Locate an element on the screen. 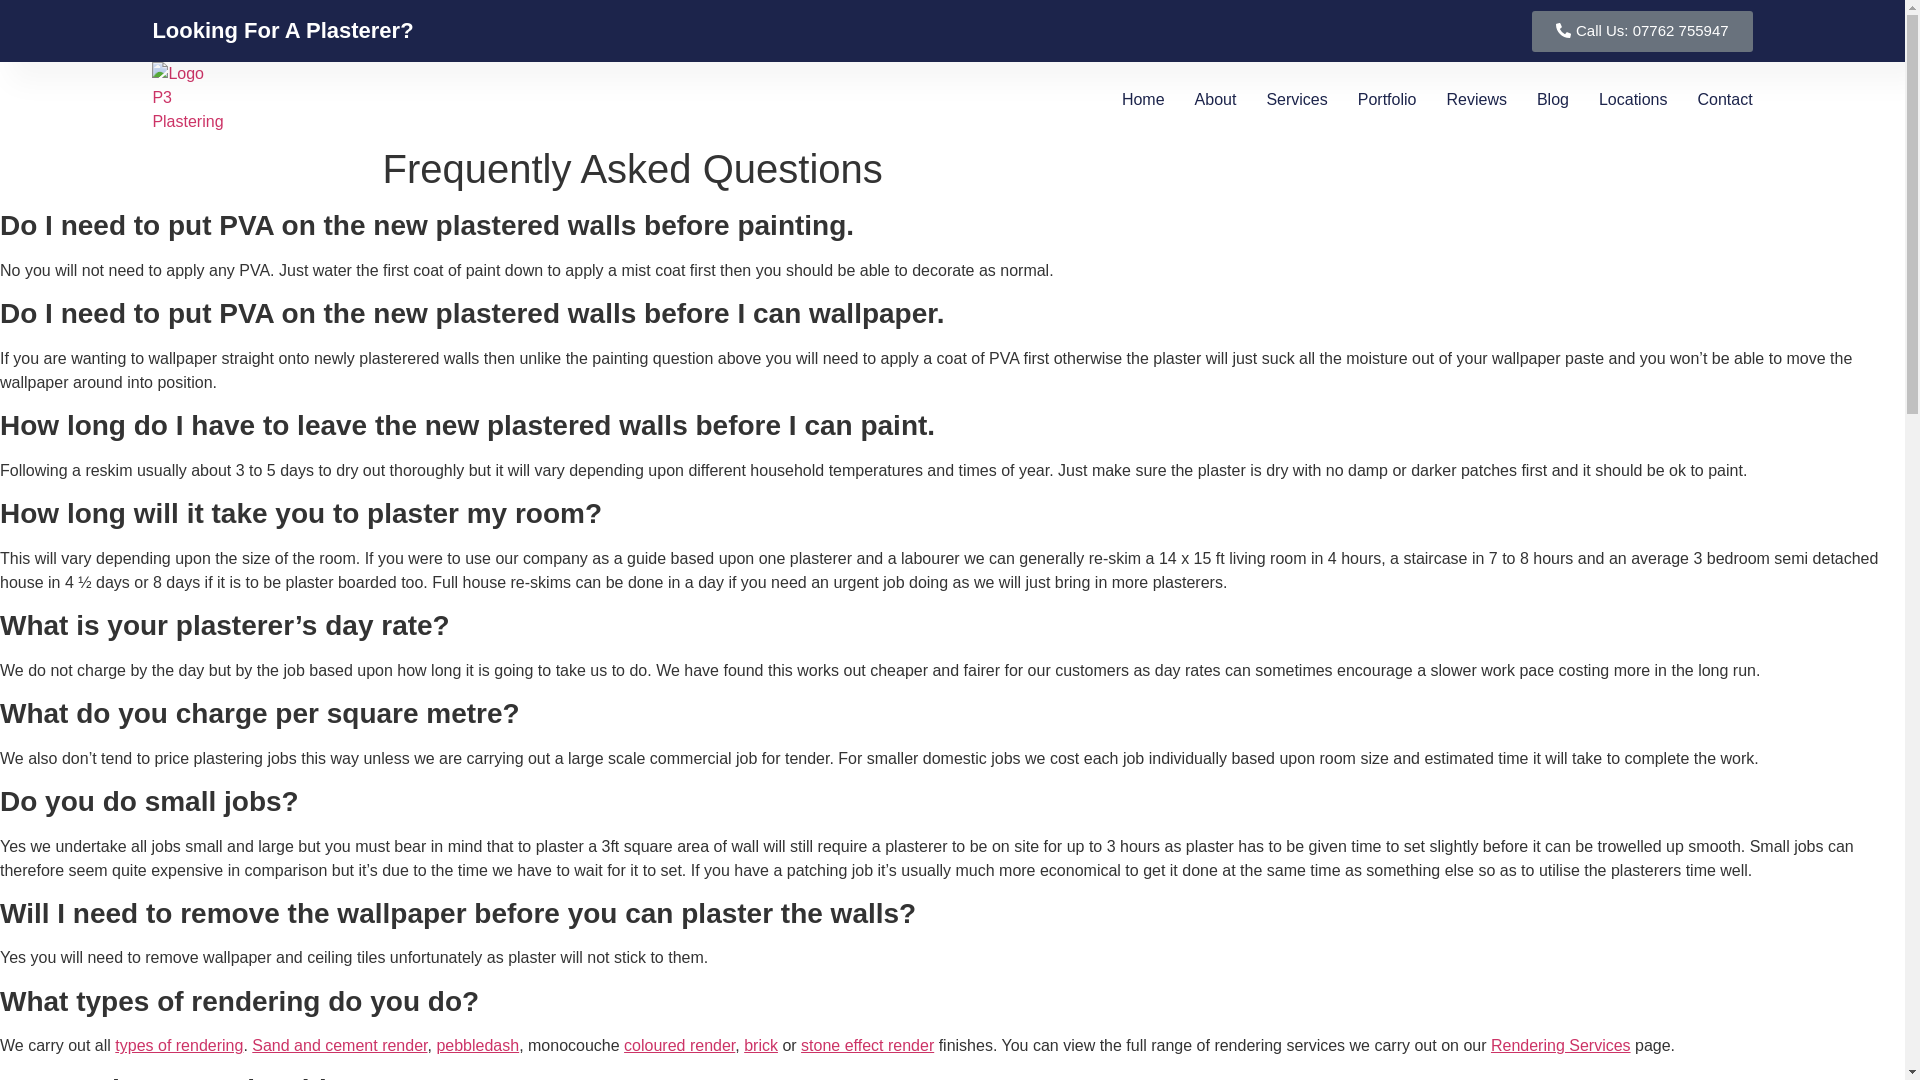 Image resolution: width=1920 pixels, height=1080 pixels. Portfolio is located at coordinates (1386, 99).